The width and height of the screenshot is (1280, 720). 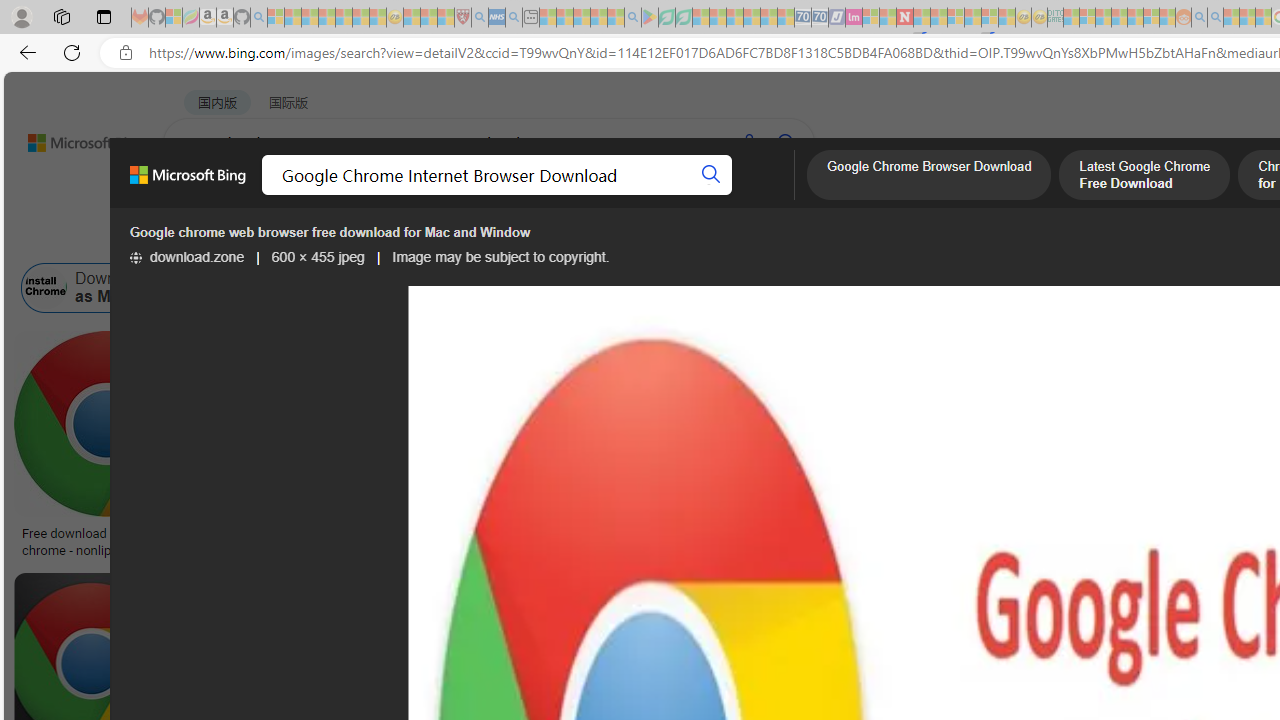 I want to click on Type, so click(x=374, y=238).